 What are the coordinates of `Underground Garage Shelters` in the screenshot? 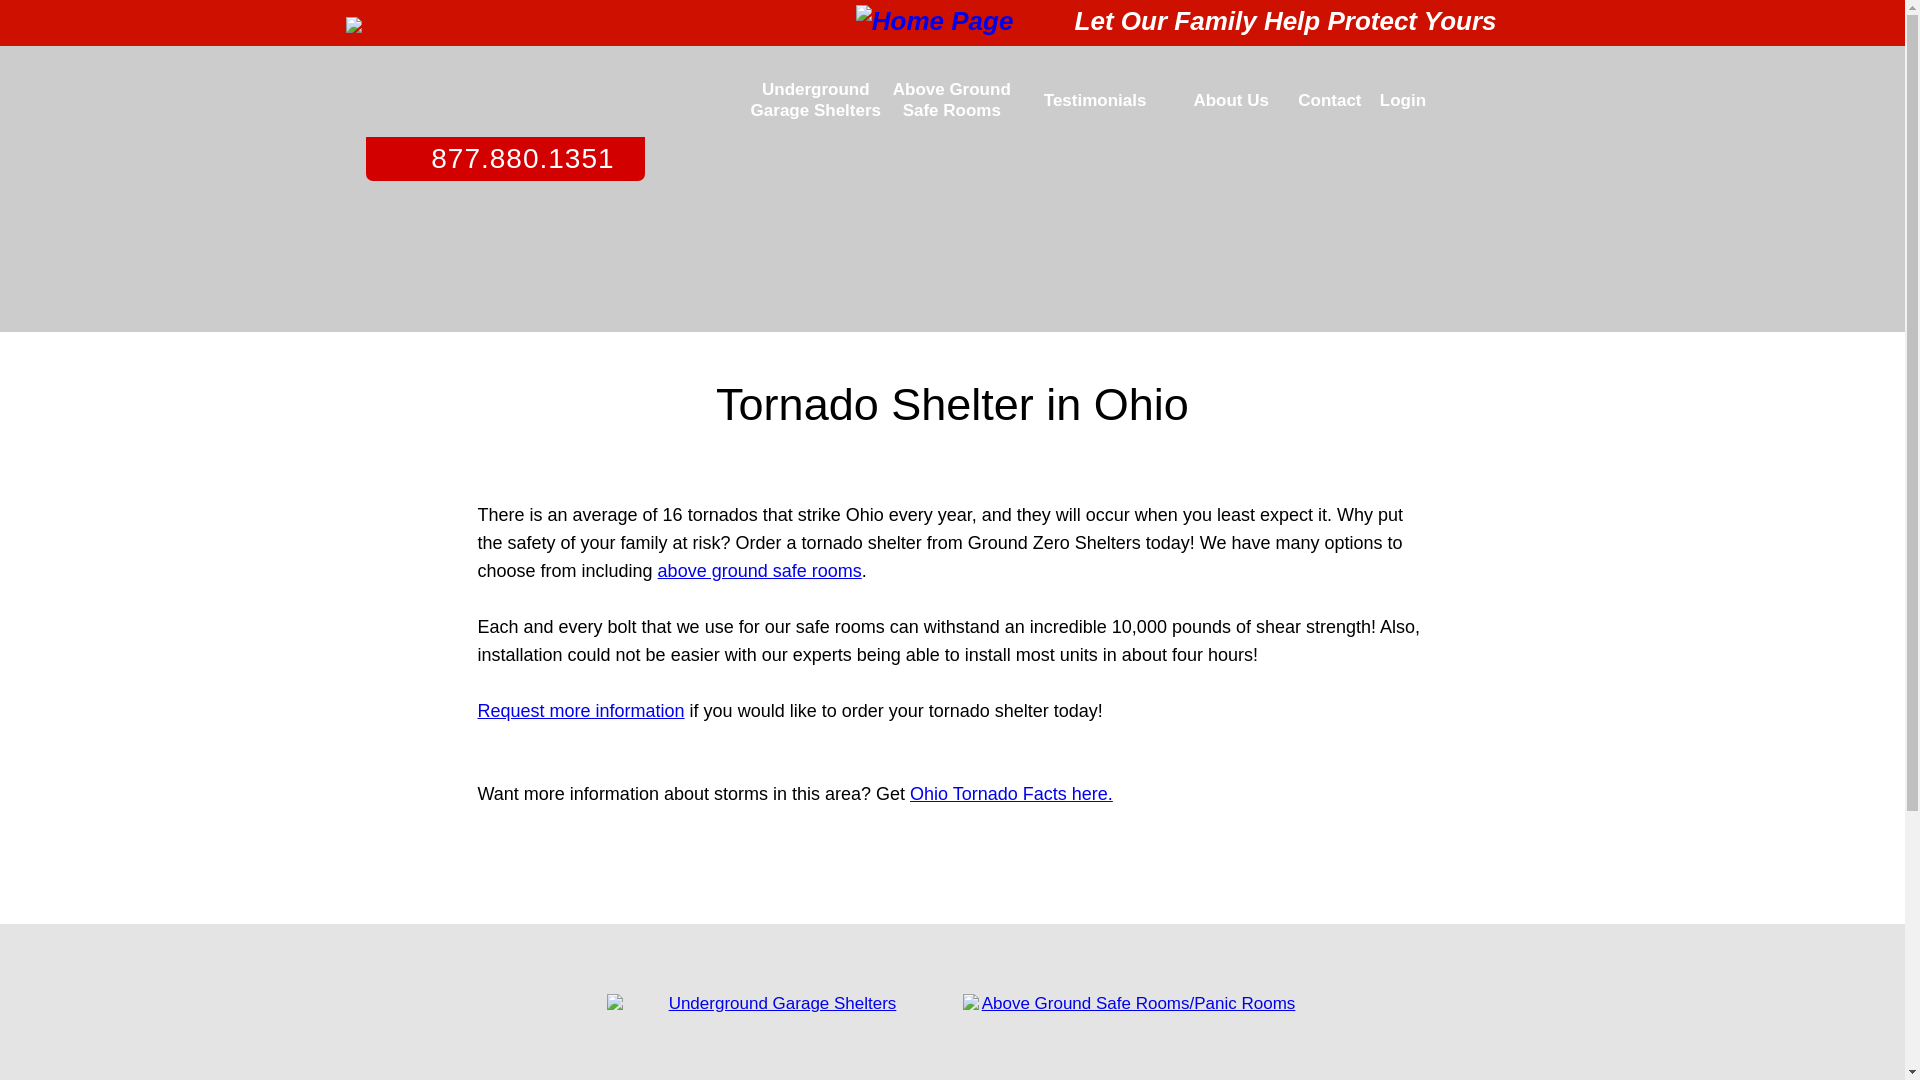 It's located at (774, 1036).